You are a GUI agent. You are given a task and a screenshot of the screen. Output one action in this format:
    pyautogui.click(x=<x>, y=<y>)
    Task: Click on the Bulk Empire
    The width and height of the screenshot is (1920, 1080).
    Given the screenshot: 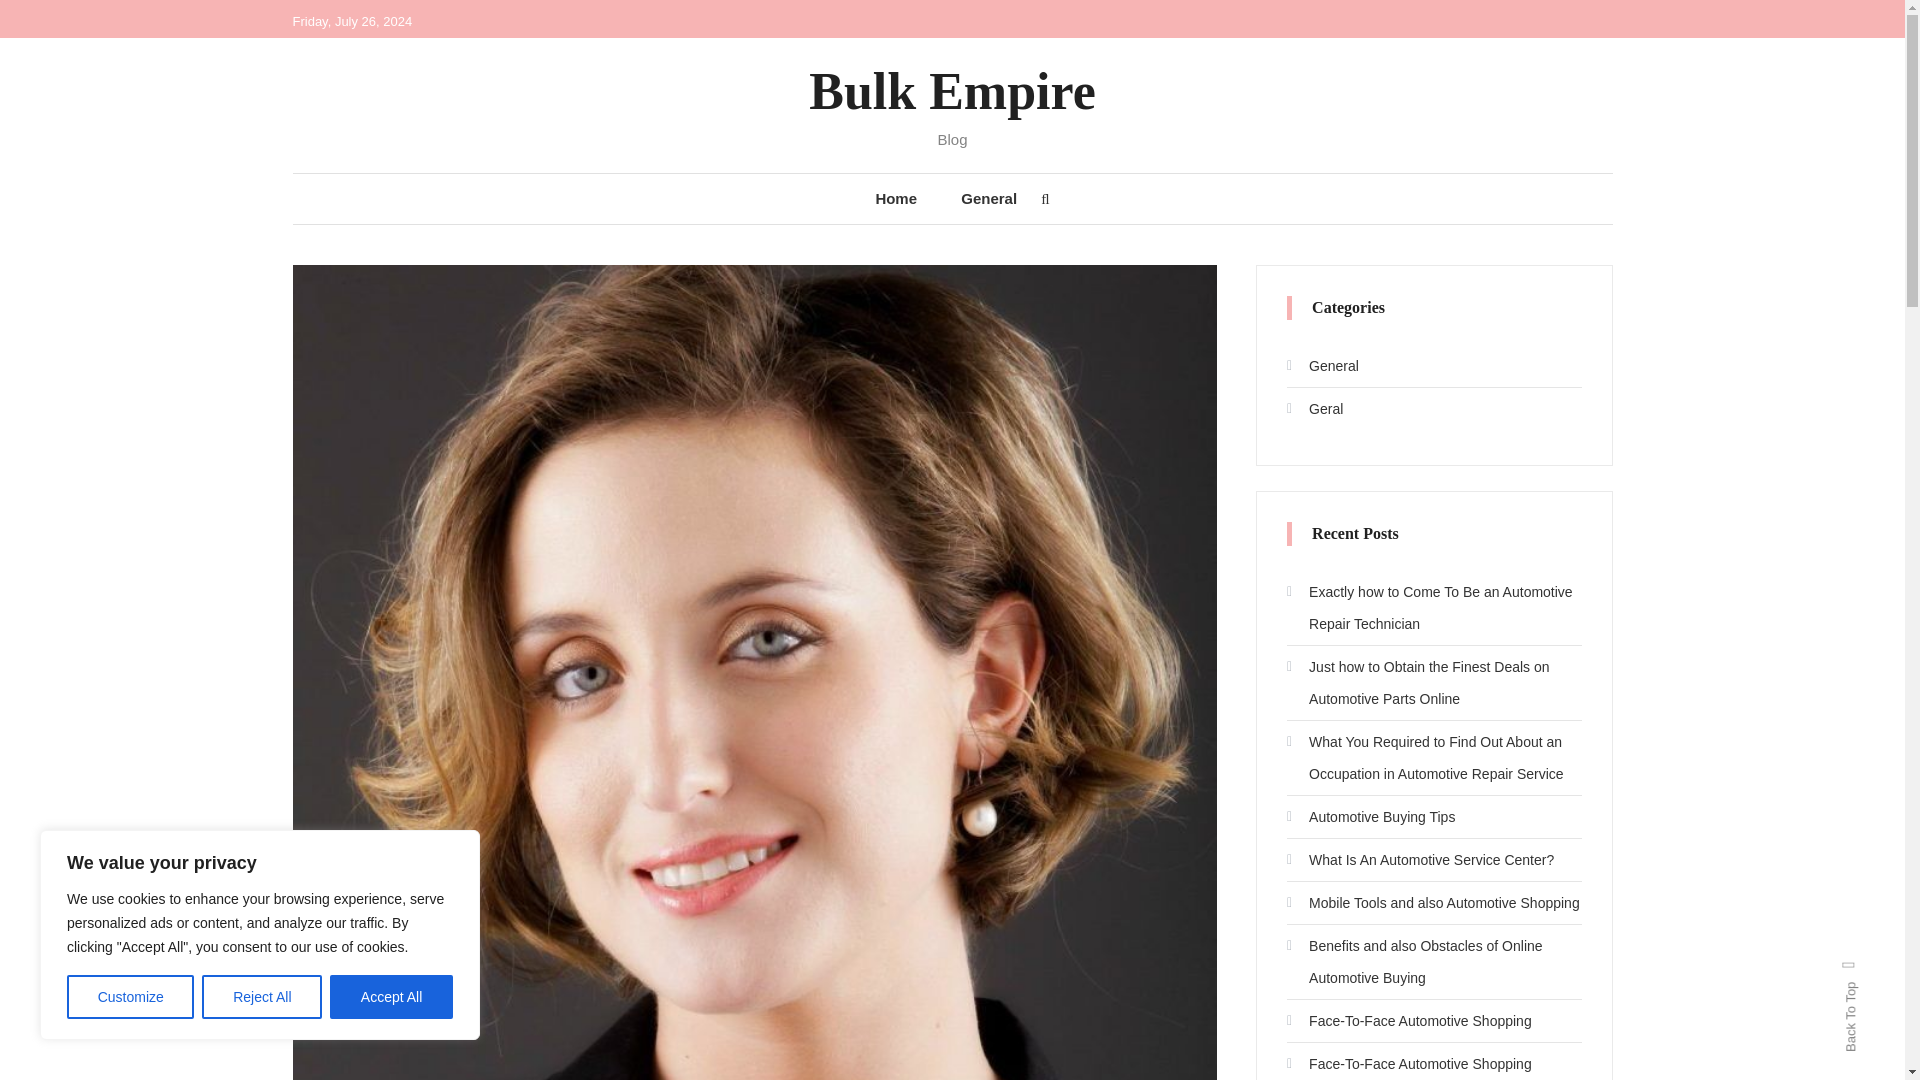 What is the action you would take?
    pyautogui.click(x=952, y=90)
    